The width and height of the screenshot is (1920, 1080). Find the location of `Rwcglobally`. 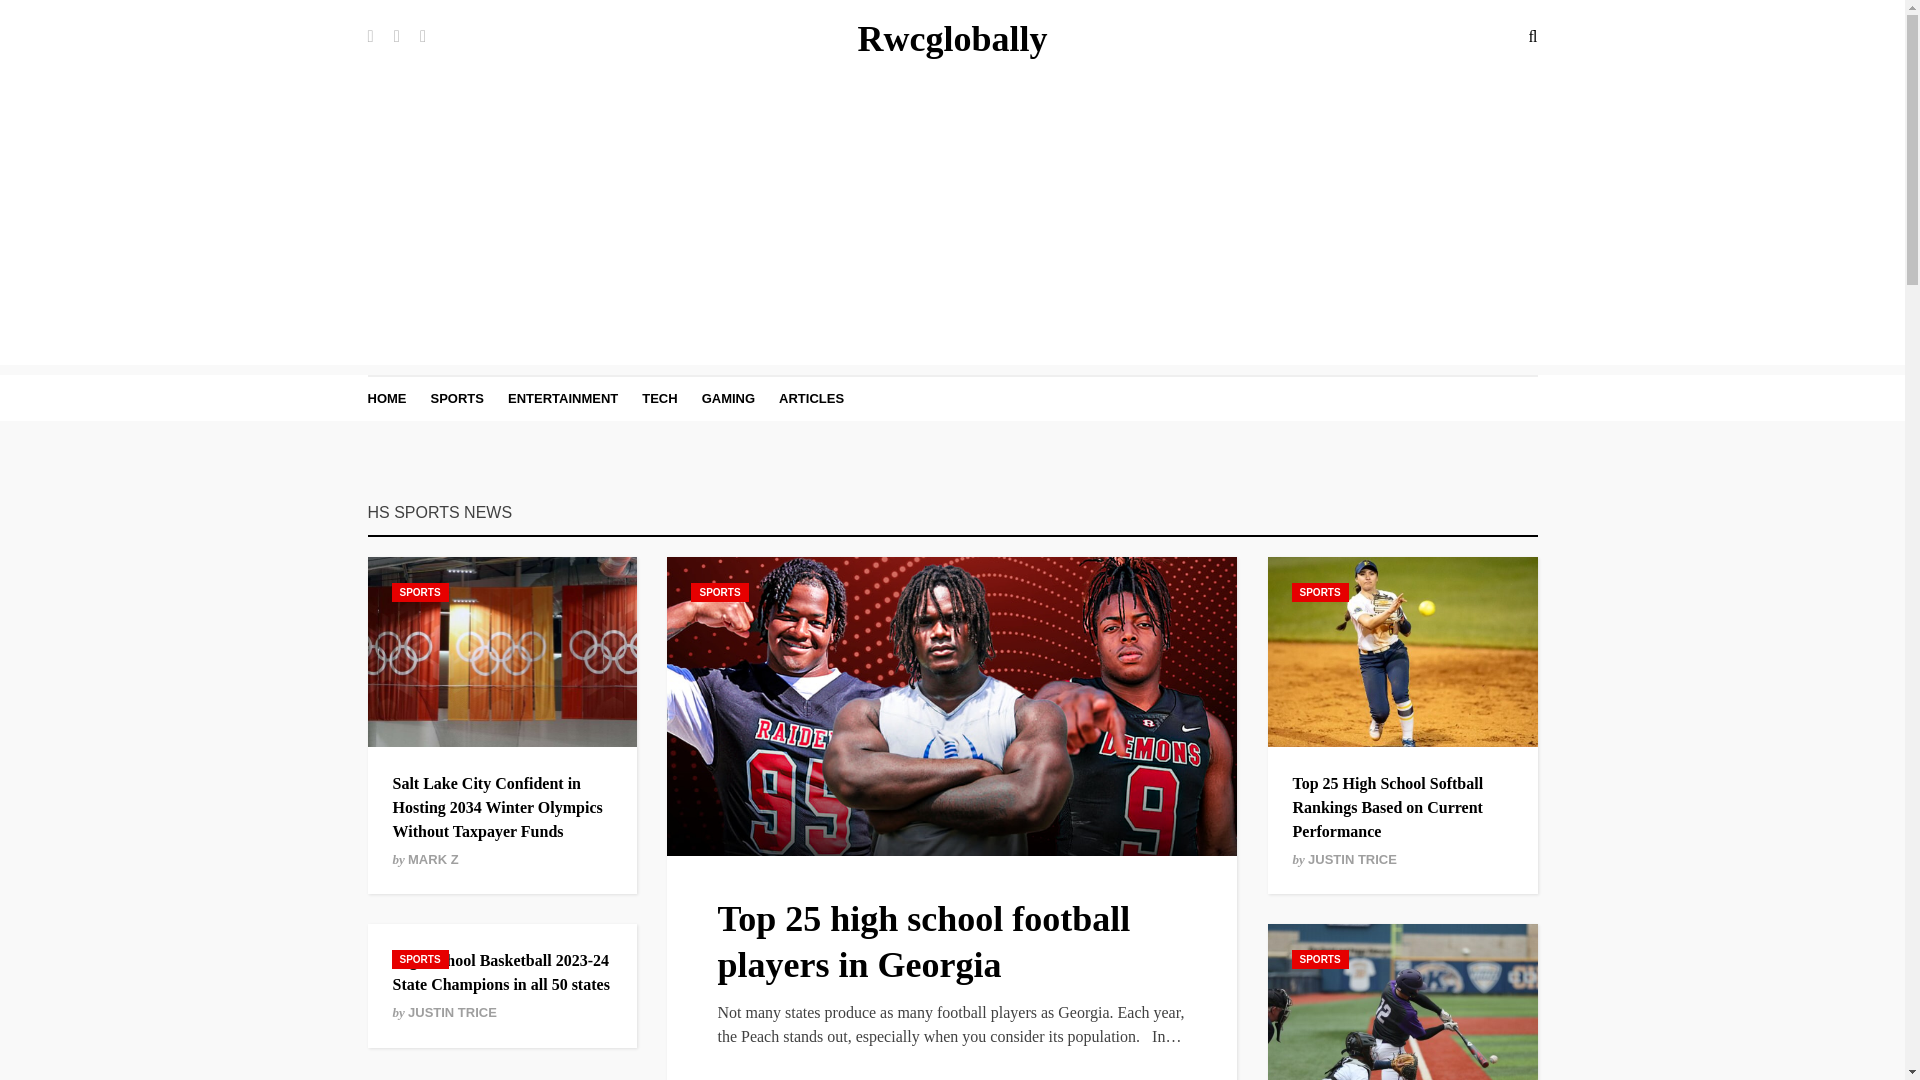

Rwcglobally is located at coordinates (951, 39).